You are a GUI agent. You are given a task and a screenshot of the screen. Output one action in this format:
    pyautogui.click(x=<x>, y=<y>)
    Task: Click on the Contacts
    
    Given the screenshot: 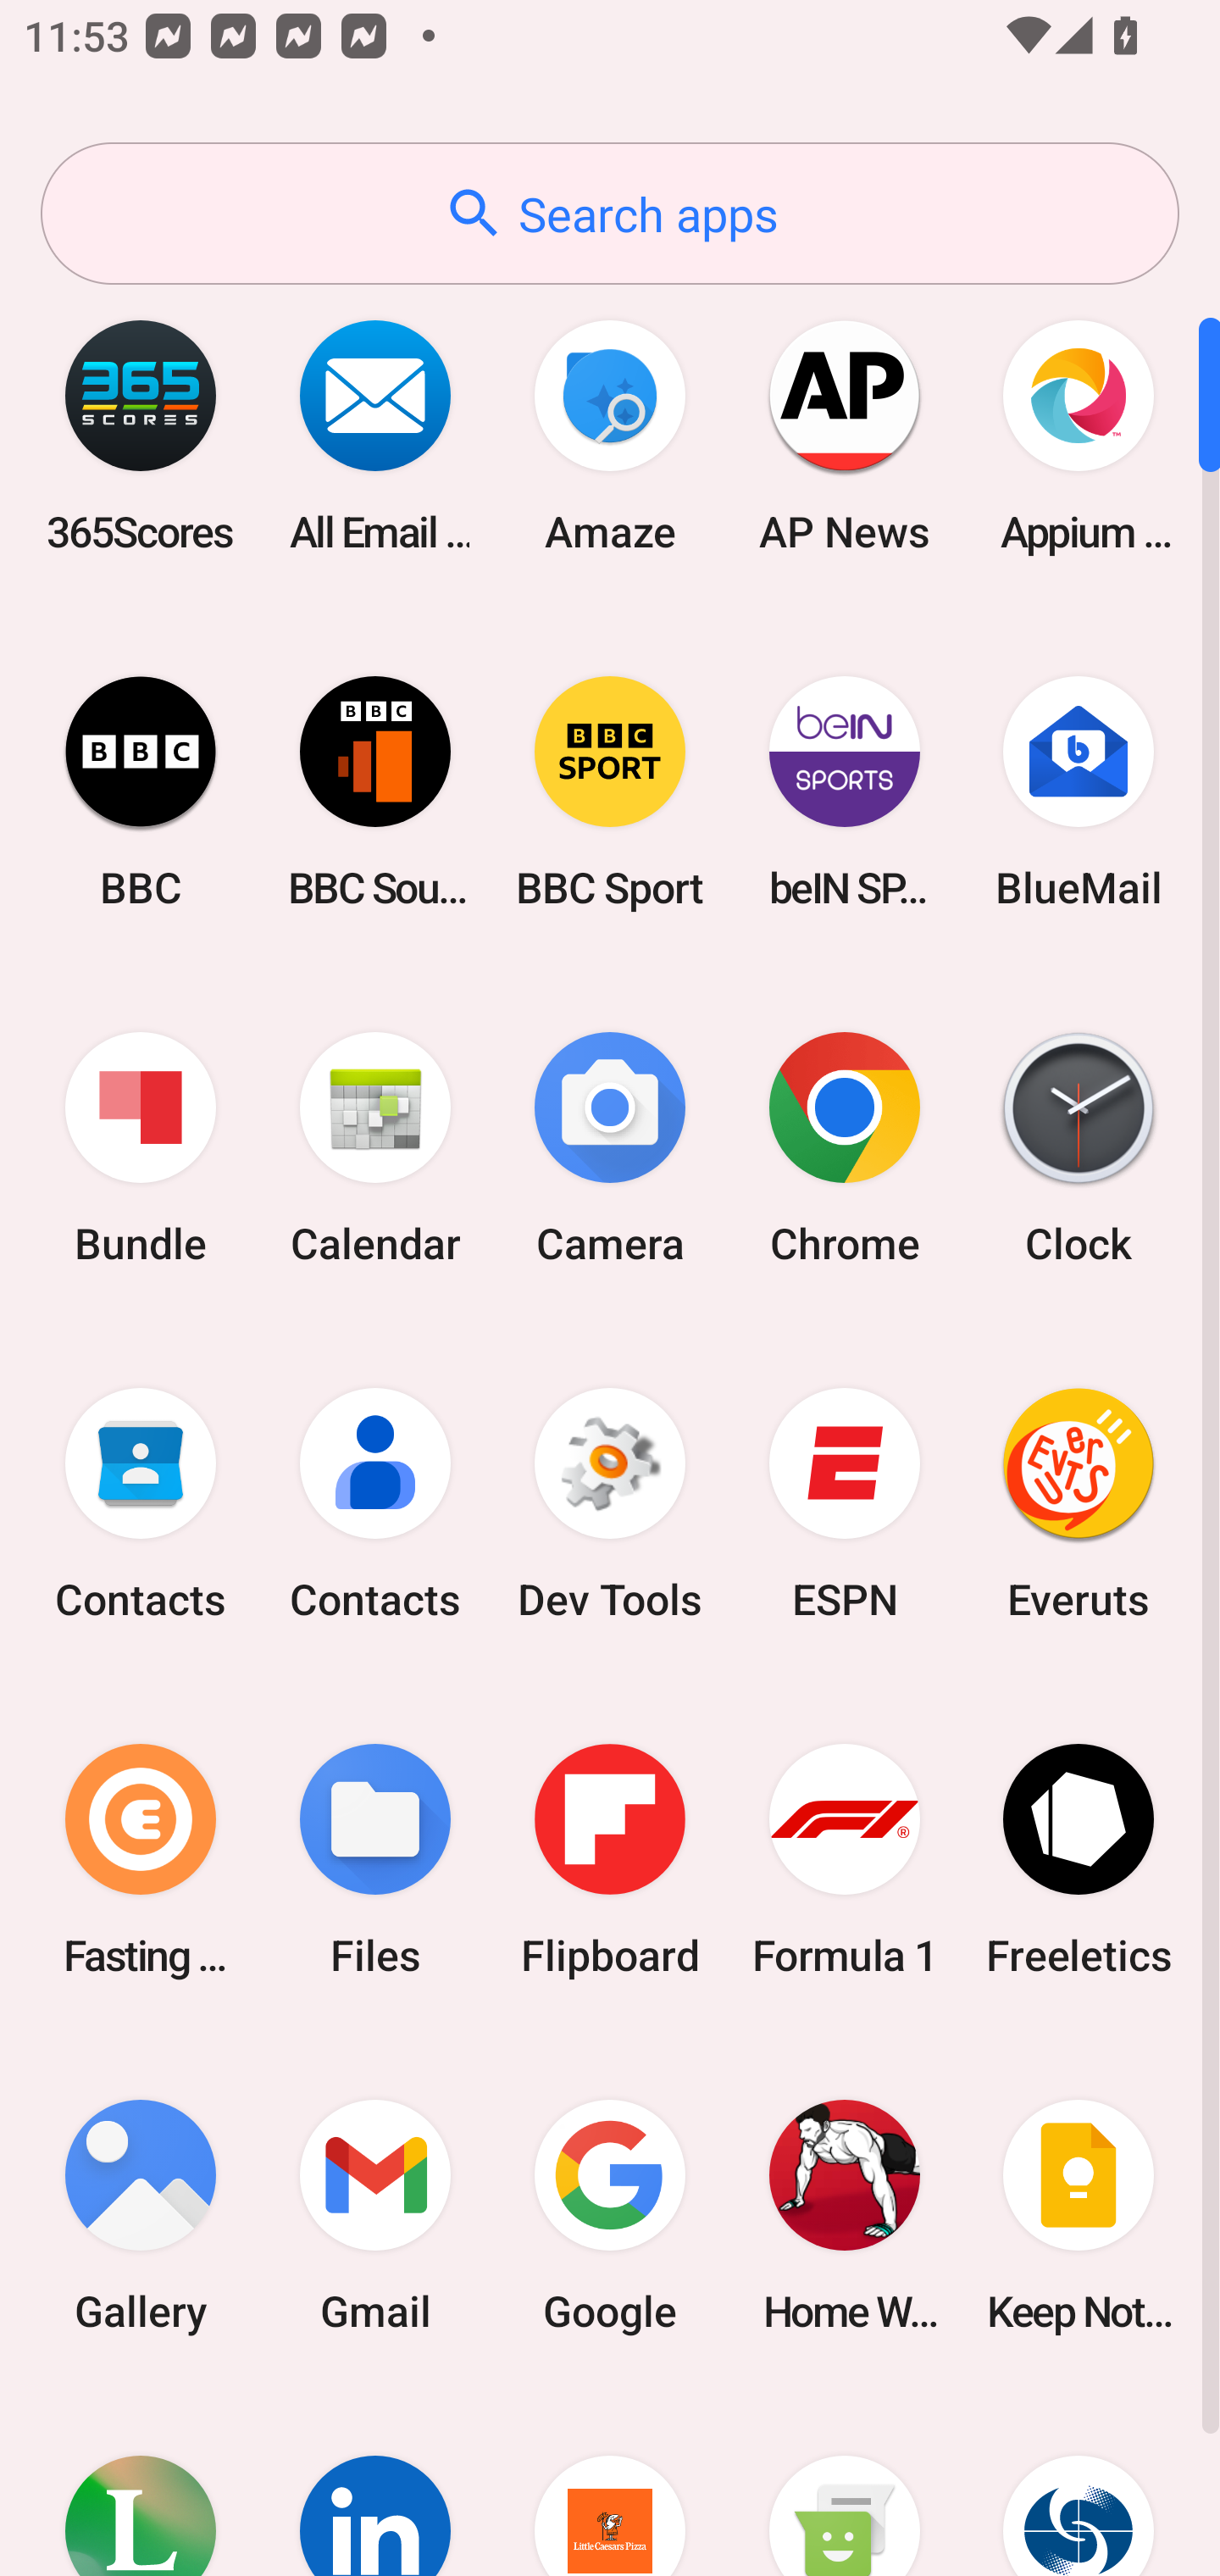 What is the action you would take?
    pyautogui.click(x=375, y=1504)
    